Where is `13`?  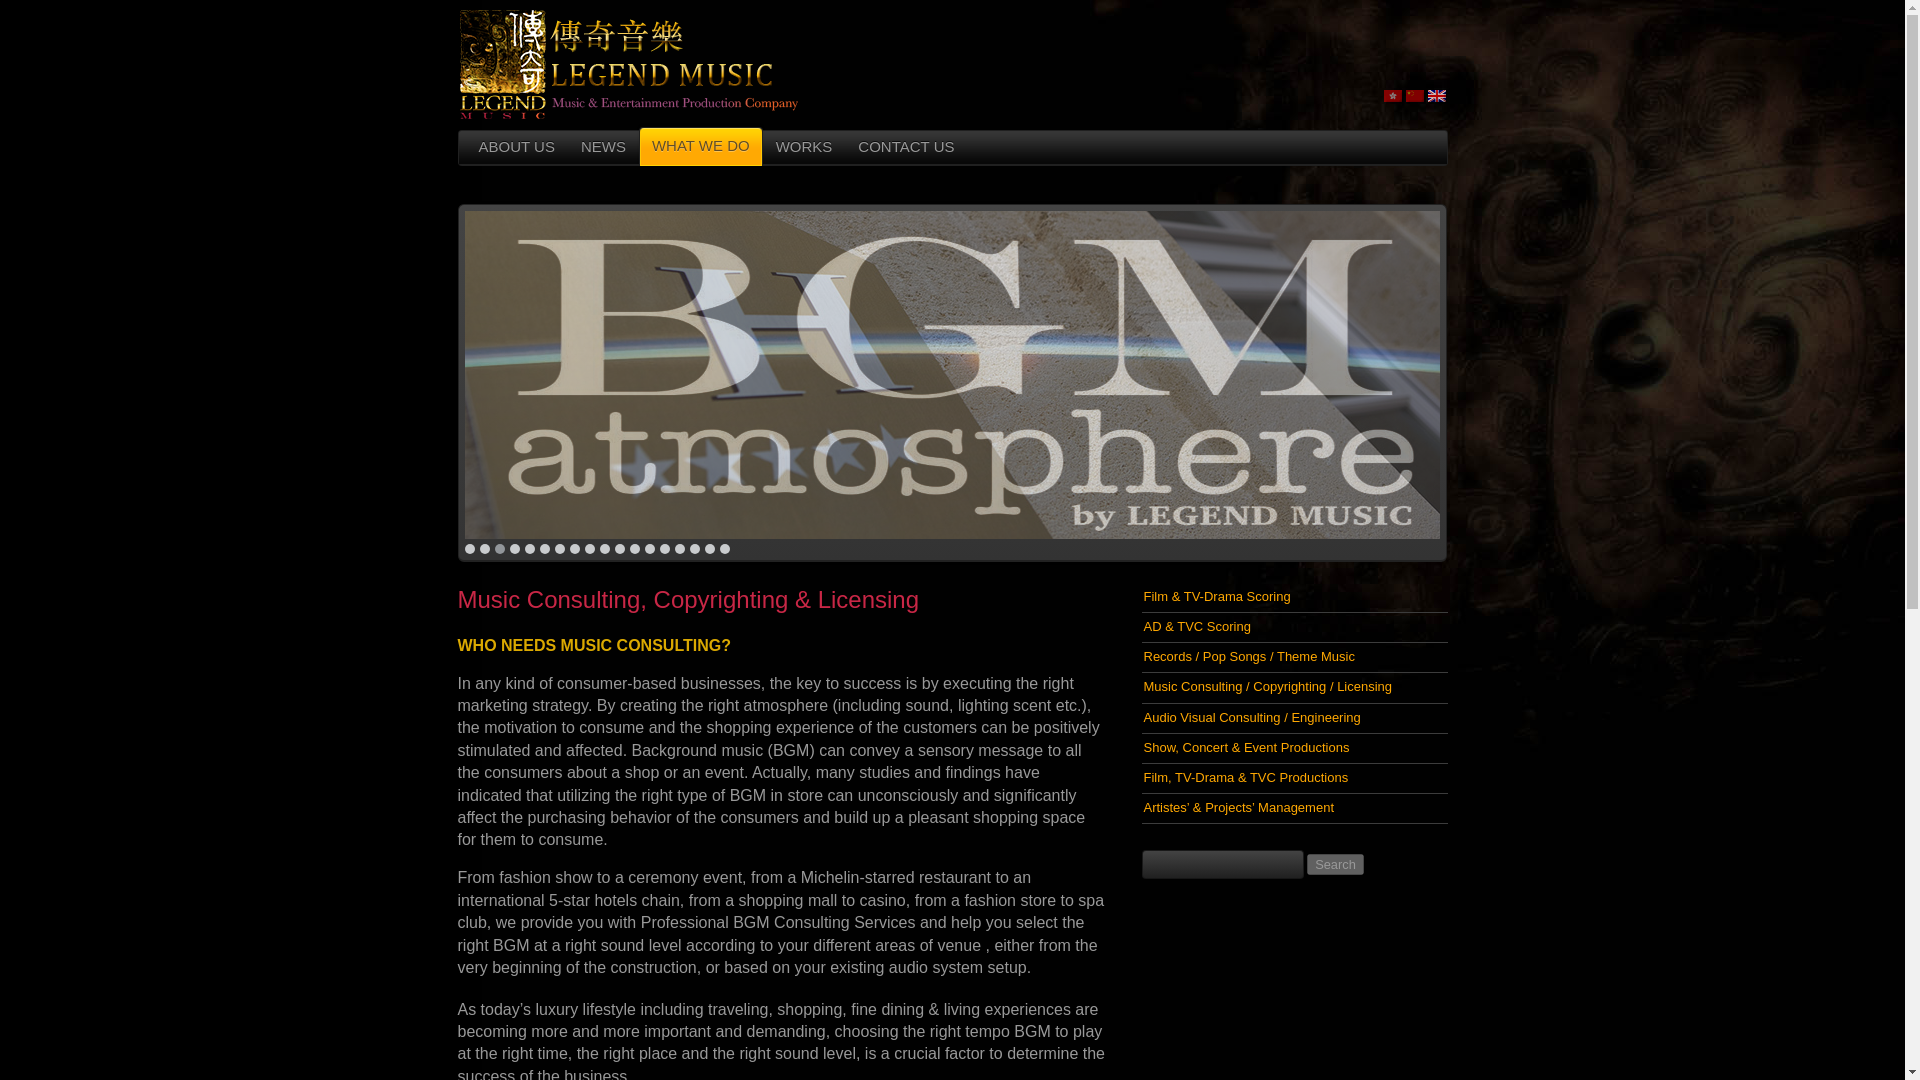
13 is located at coordinates (648, 549).